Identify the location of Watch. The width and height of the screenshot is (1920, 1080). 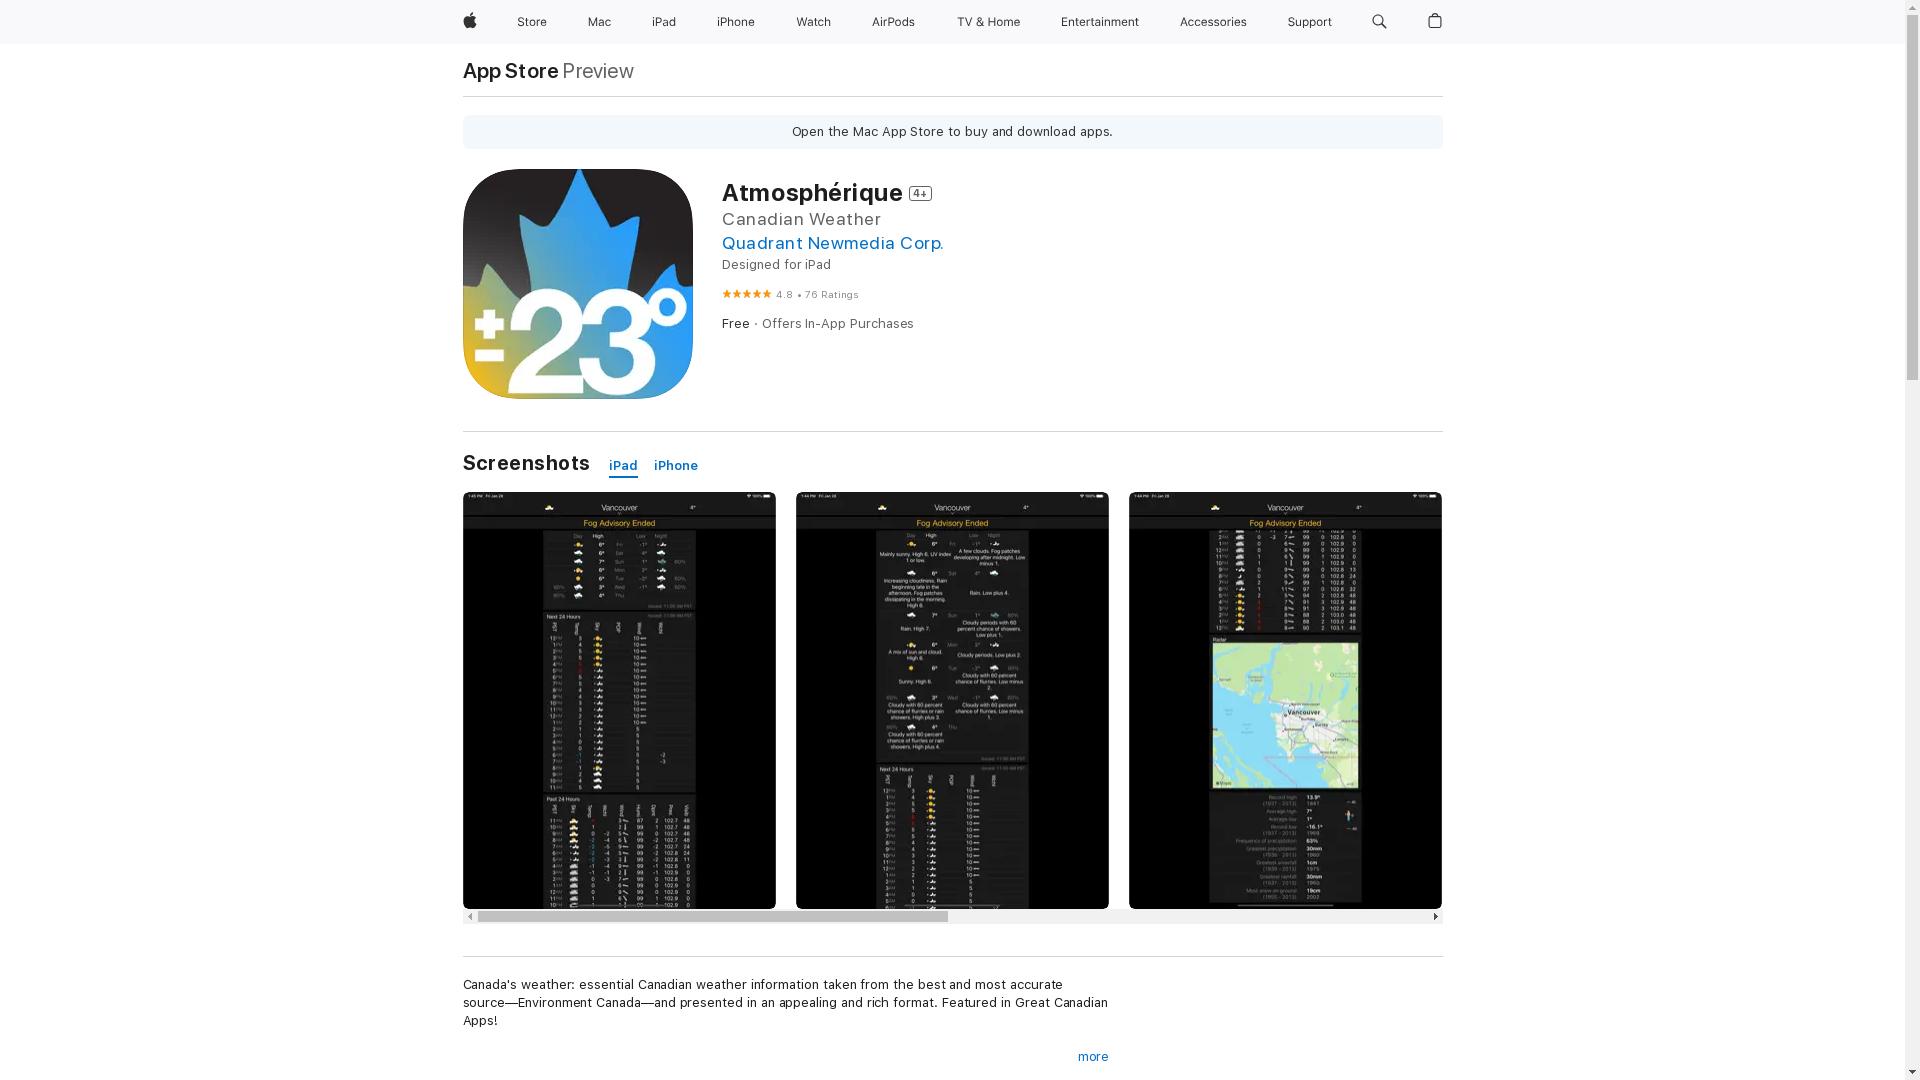
(814, 22).